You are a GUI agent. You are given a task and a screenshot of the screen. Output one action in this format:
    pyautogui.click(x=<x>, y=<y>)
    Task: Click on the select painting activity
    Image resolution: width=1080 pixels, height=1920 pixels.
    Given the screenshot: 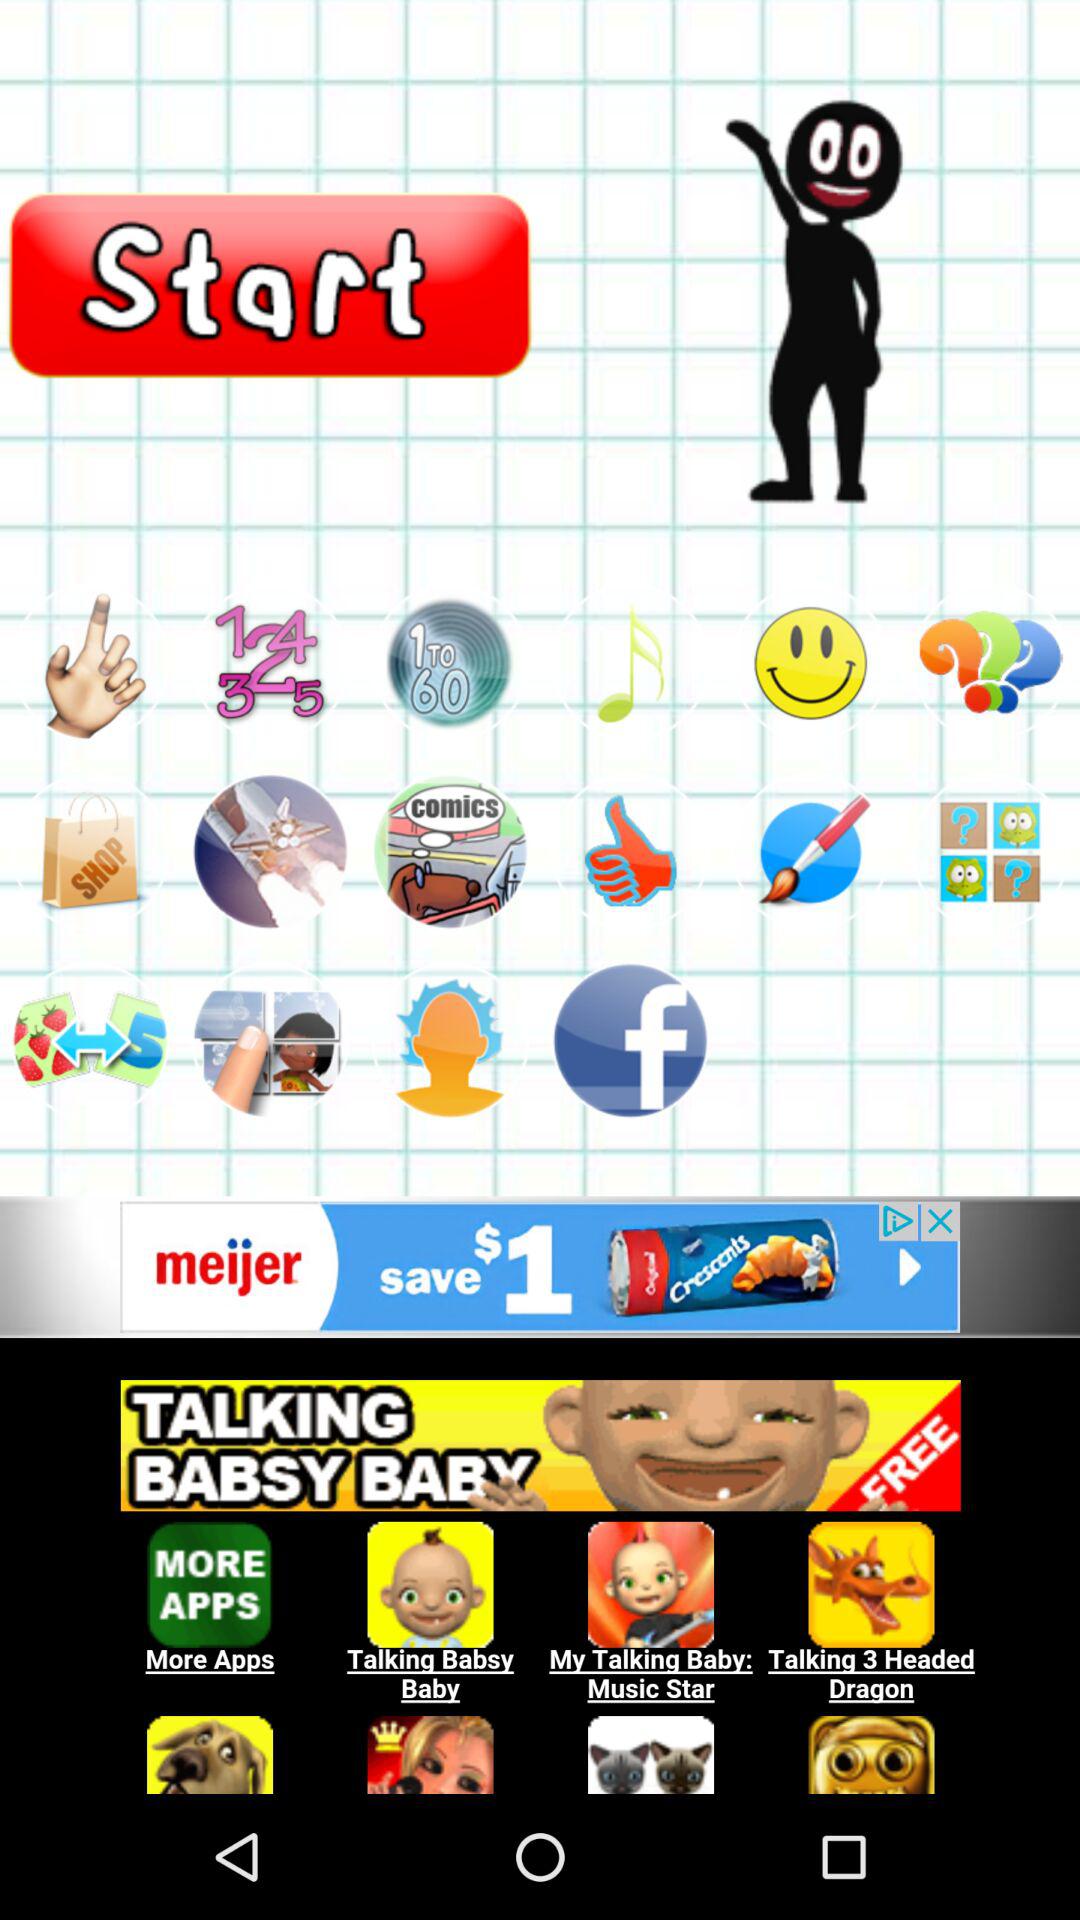 What is the action you would take?
    pyautogui.click(x=810, y=852)
    